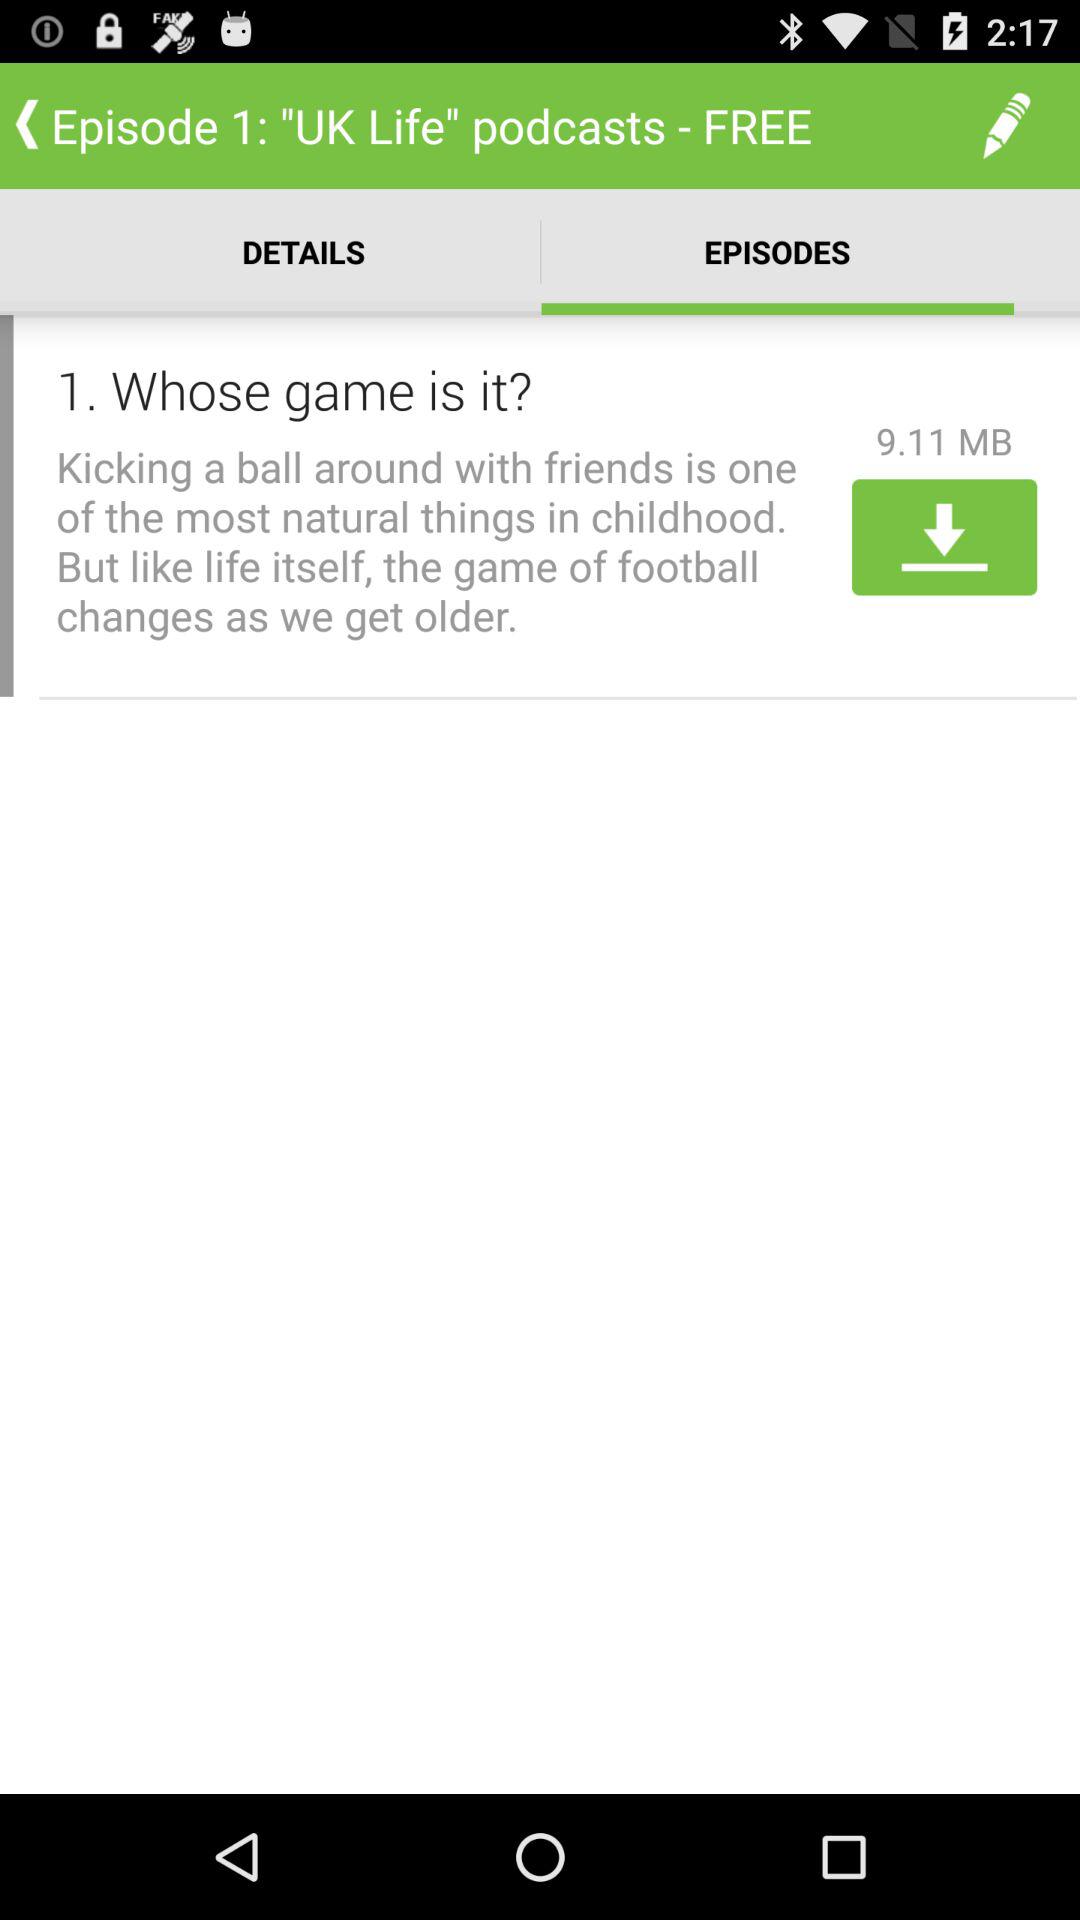 The width and height of the screenshot is (1080, 1920). I want to click on scroll until 9.11 mb app, so click(944, 440).